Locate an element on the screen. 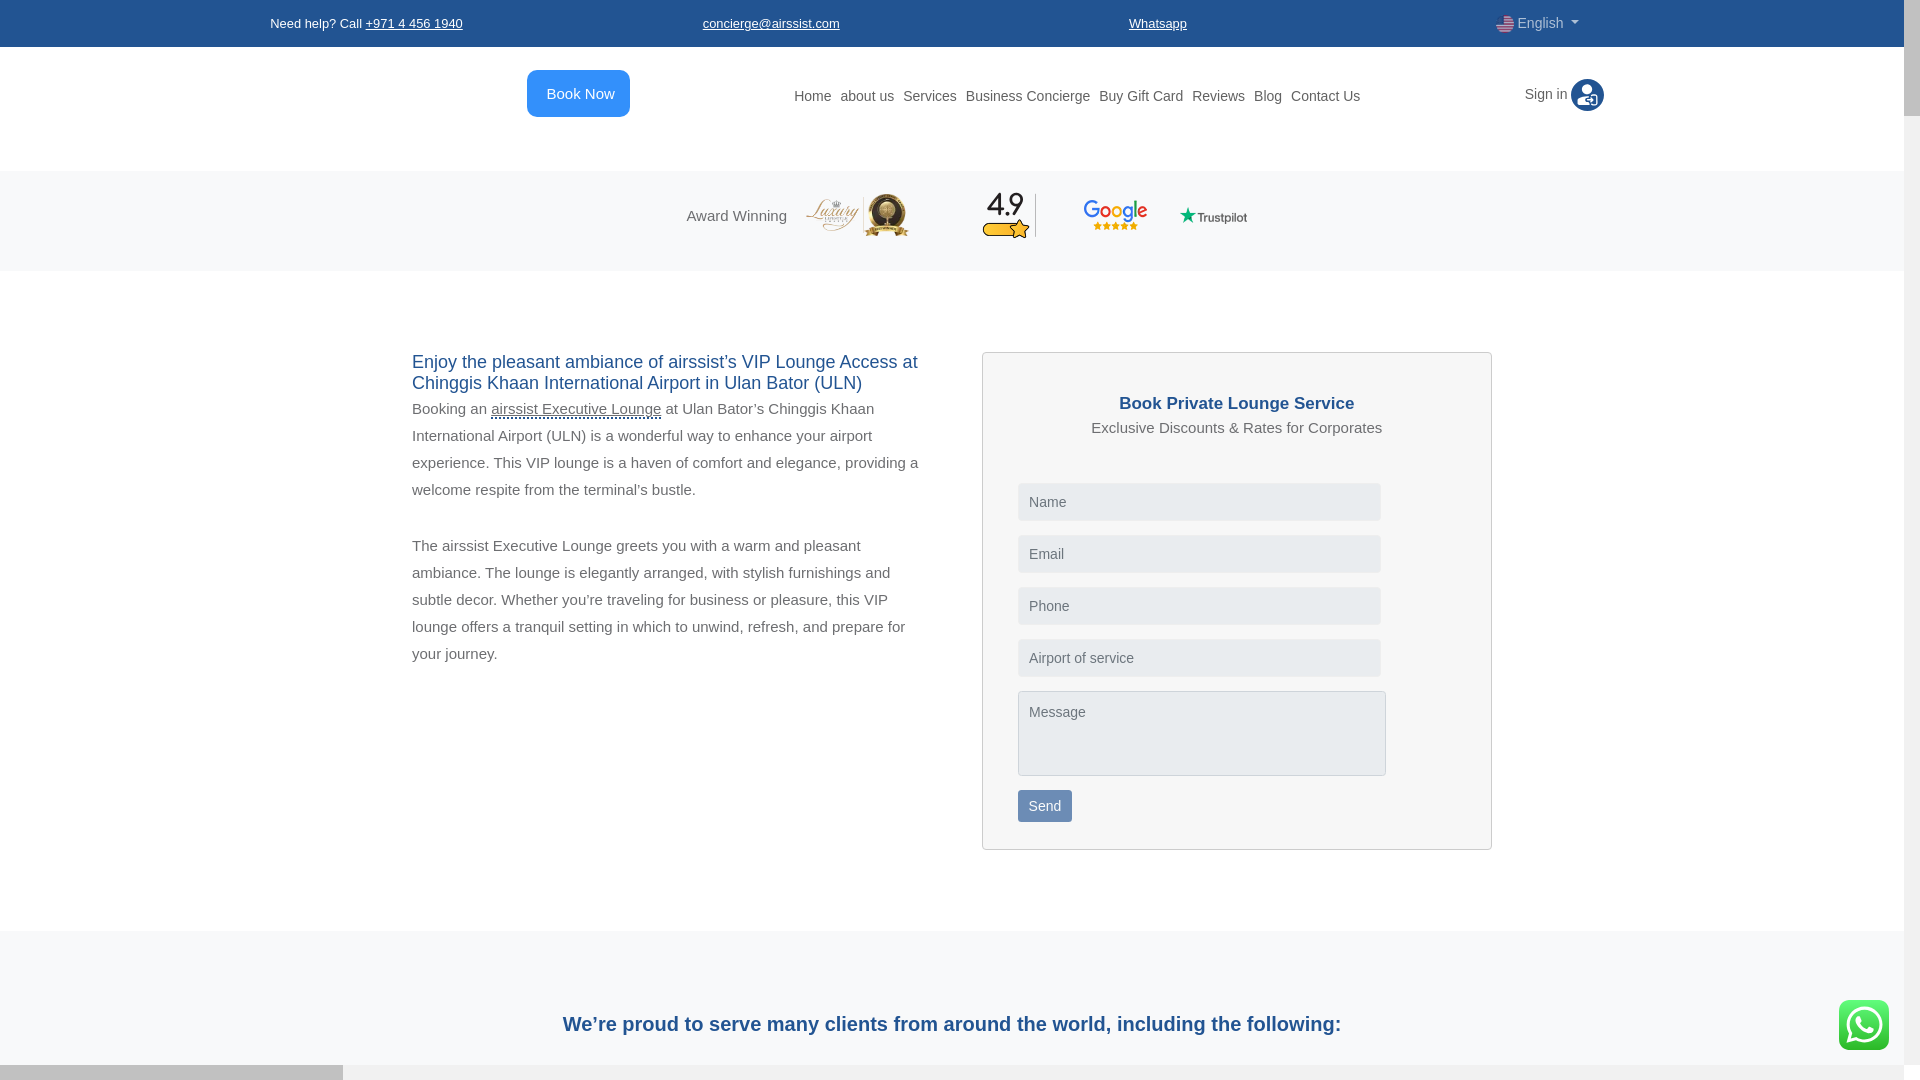 The height and width of the screenshot is (1080, 1920). Reviews is located at coordinates (1218, 95).